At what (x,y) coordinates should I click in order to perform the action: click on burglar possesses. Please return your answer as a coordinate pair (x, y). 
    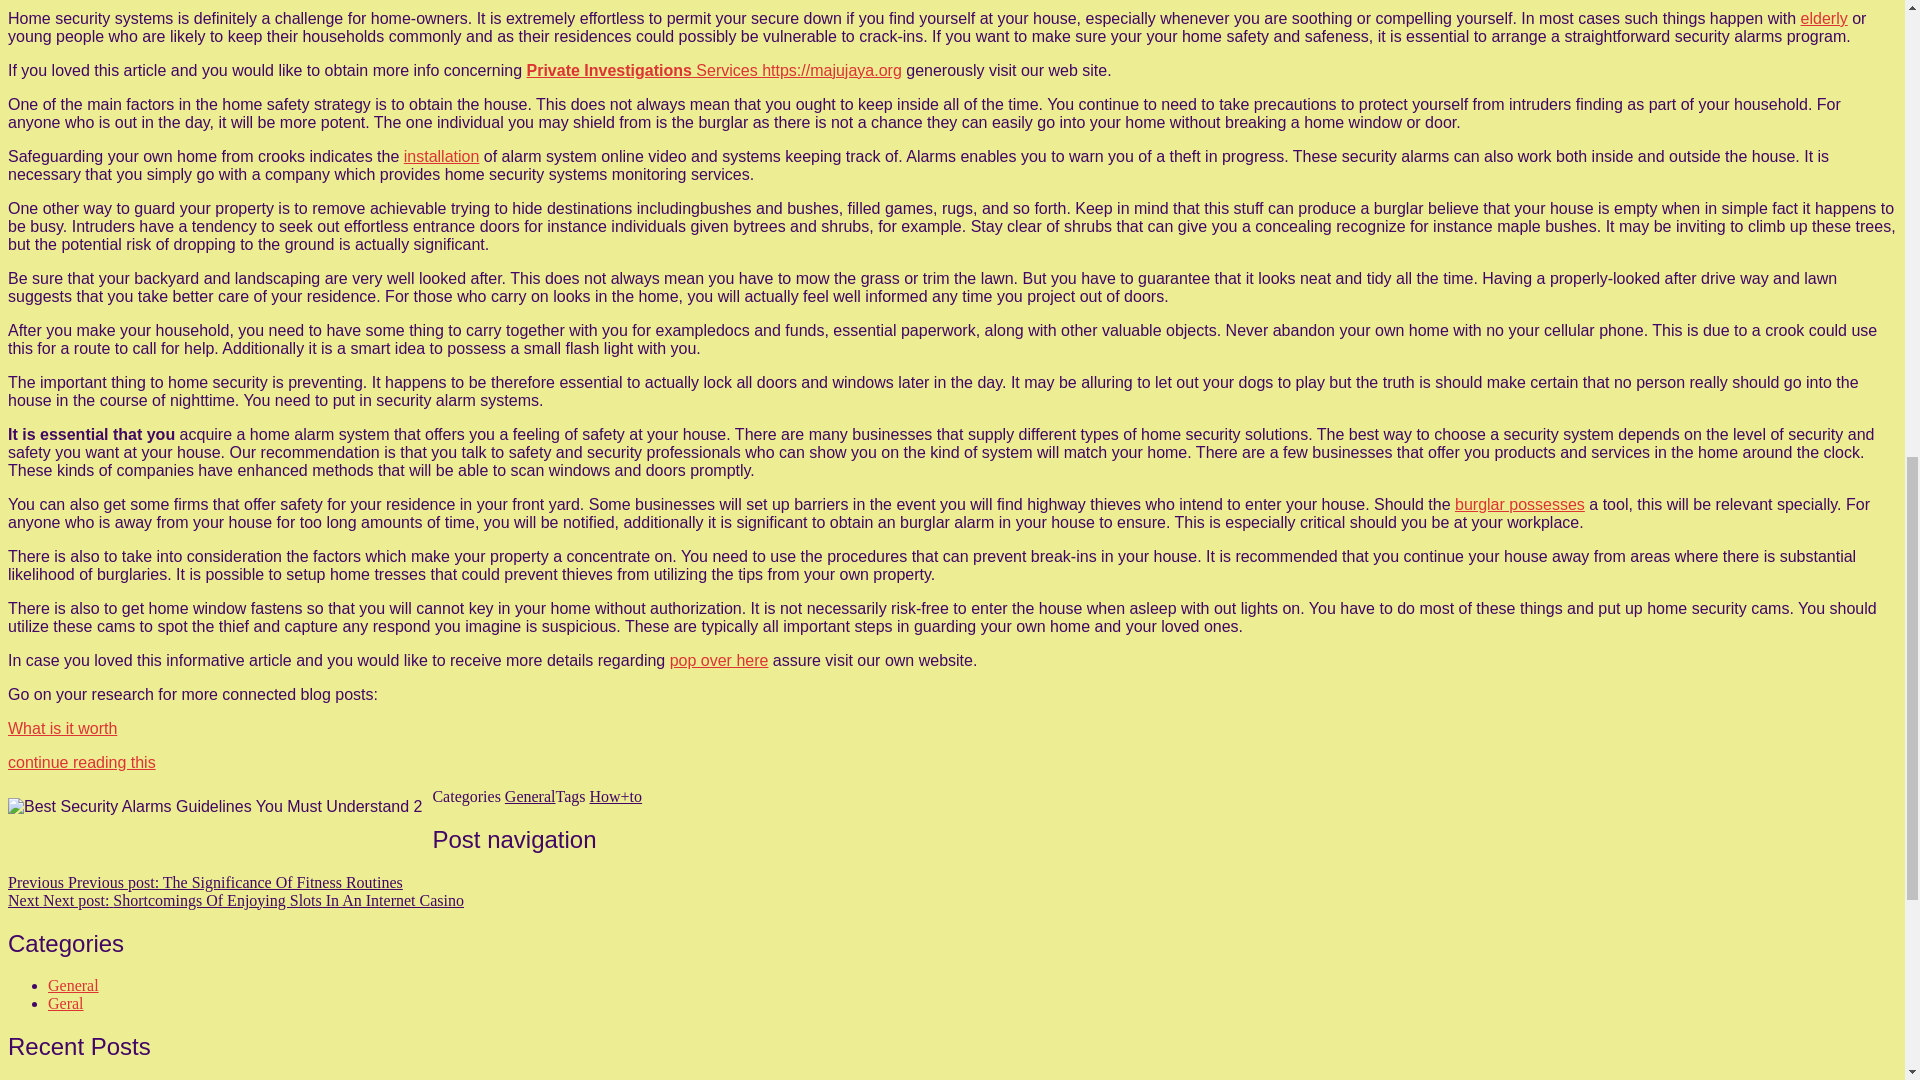
    Looking at the image, I should click on (1520, 504).